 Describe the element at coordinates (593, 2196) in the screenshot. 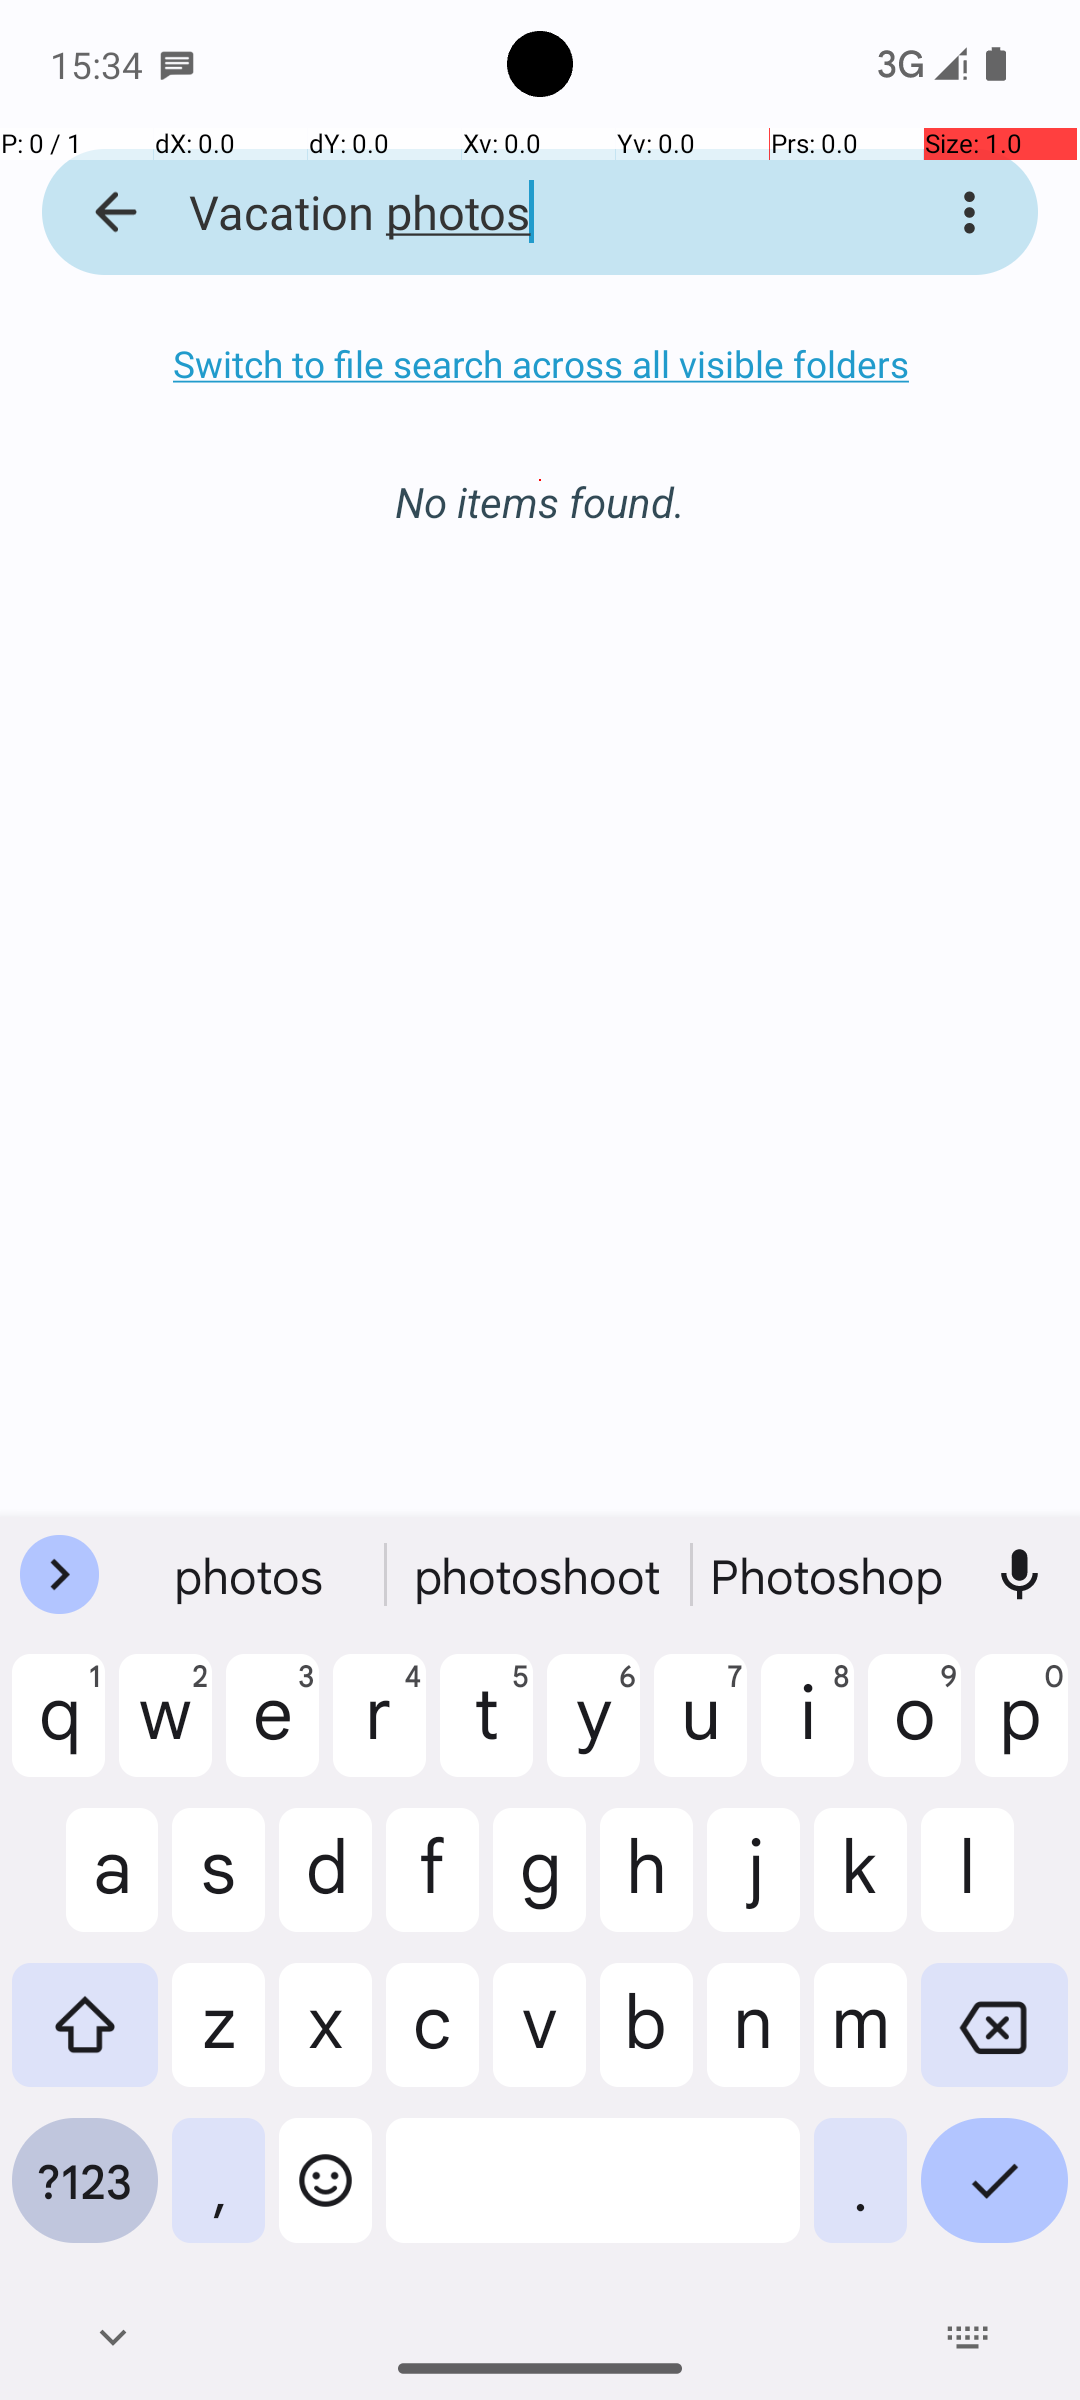

I see `Space` at that location.